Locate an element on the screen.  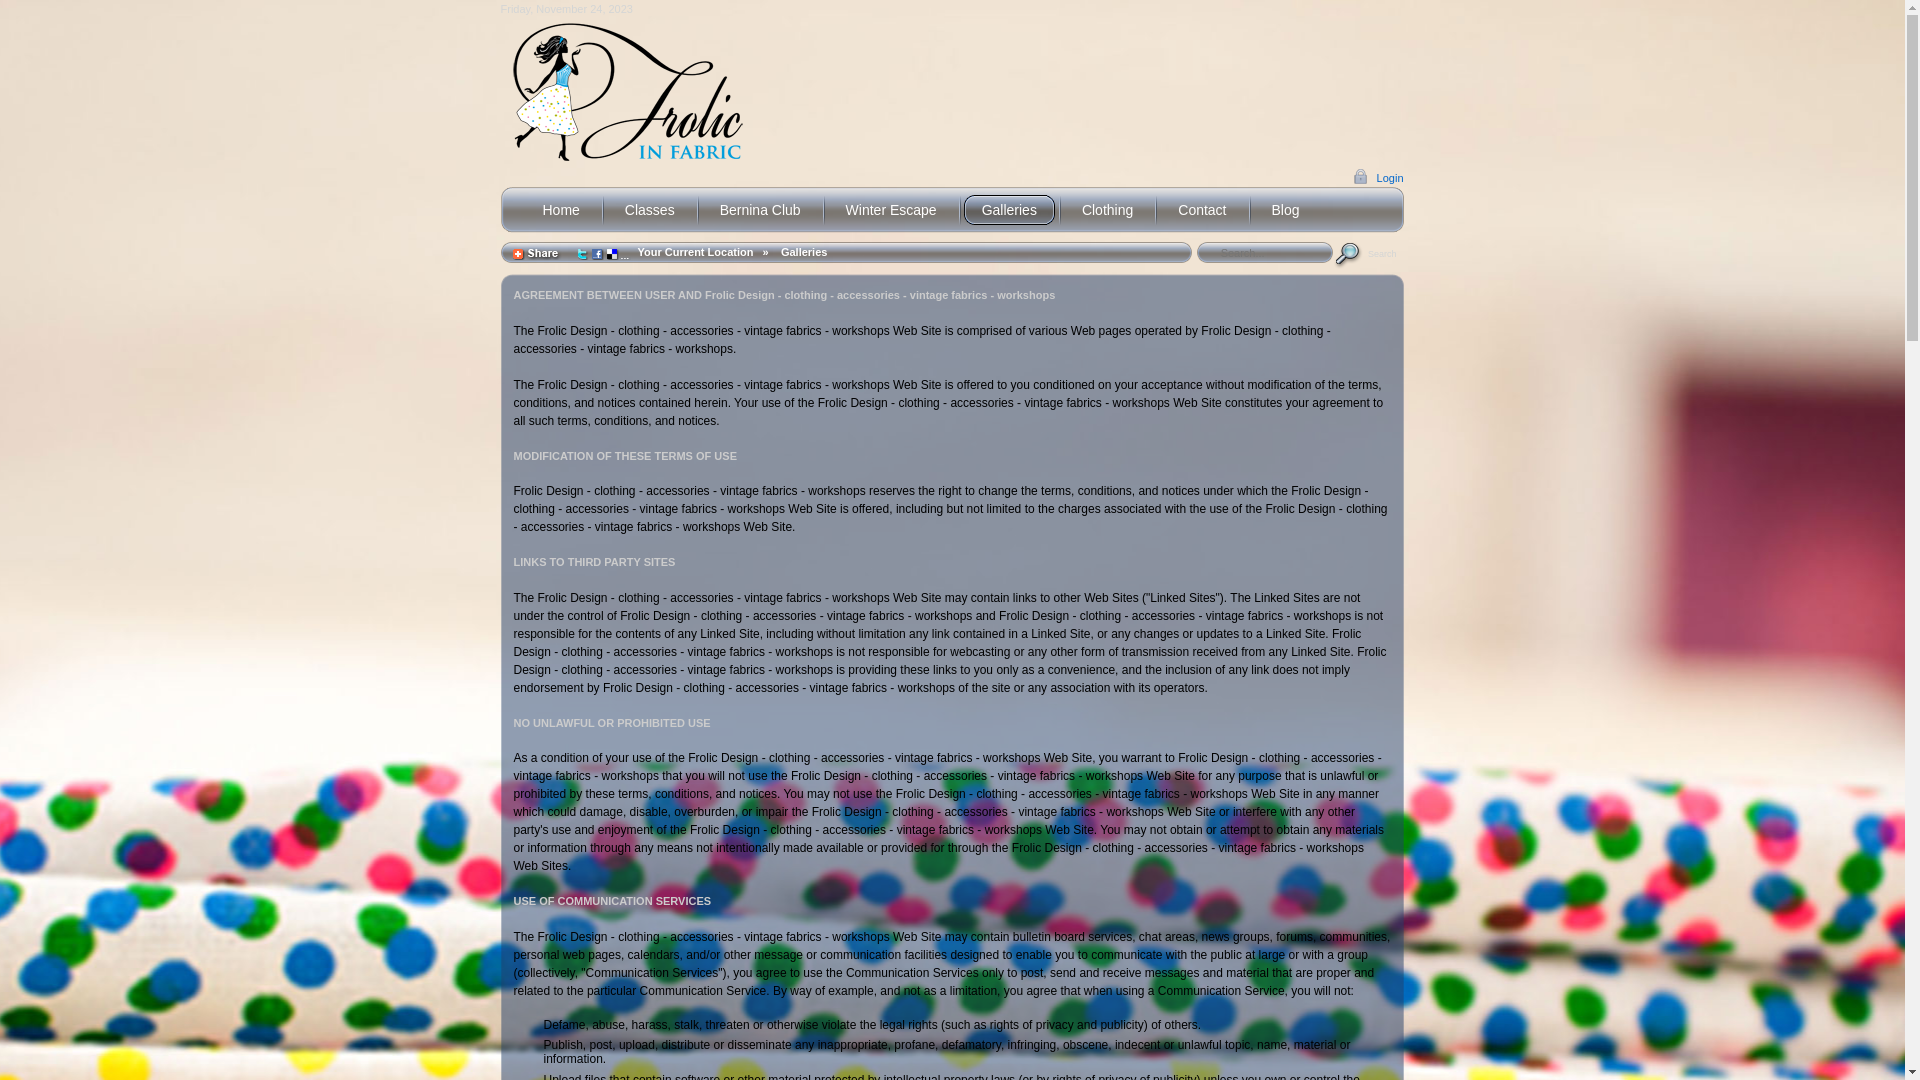
Classes is located at coordinates (650, 210).